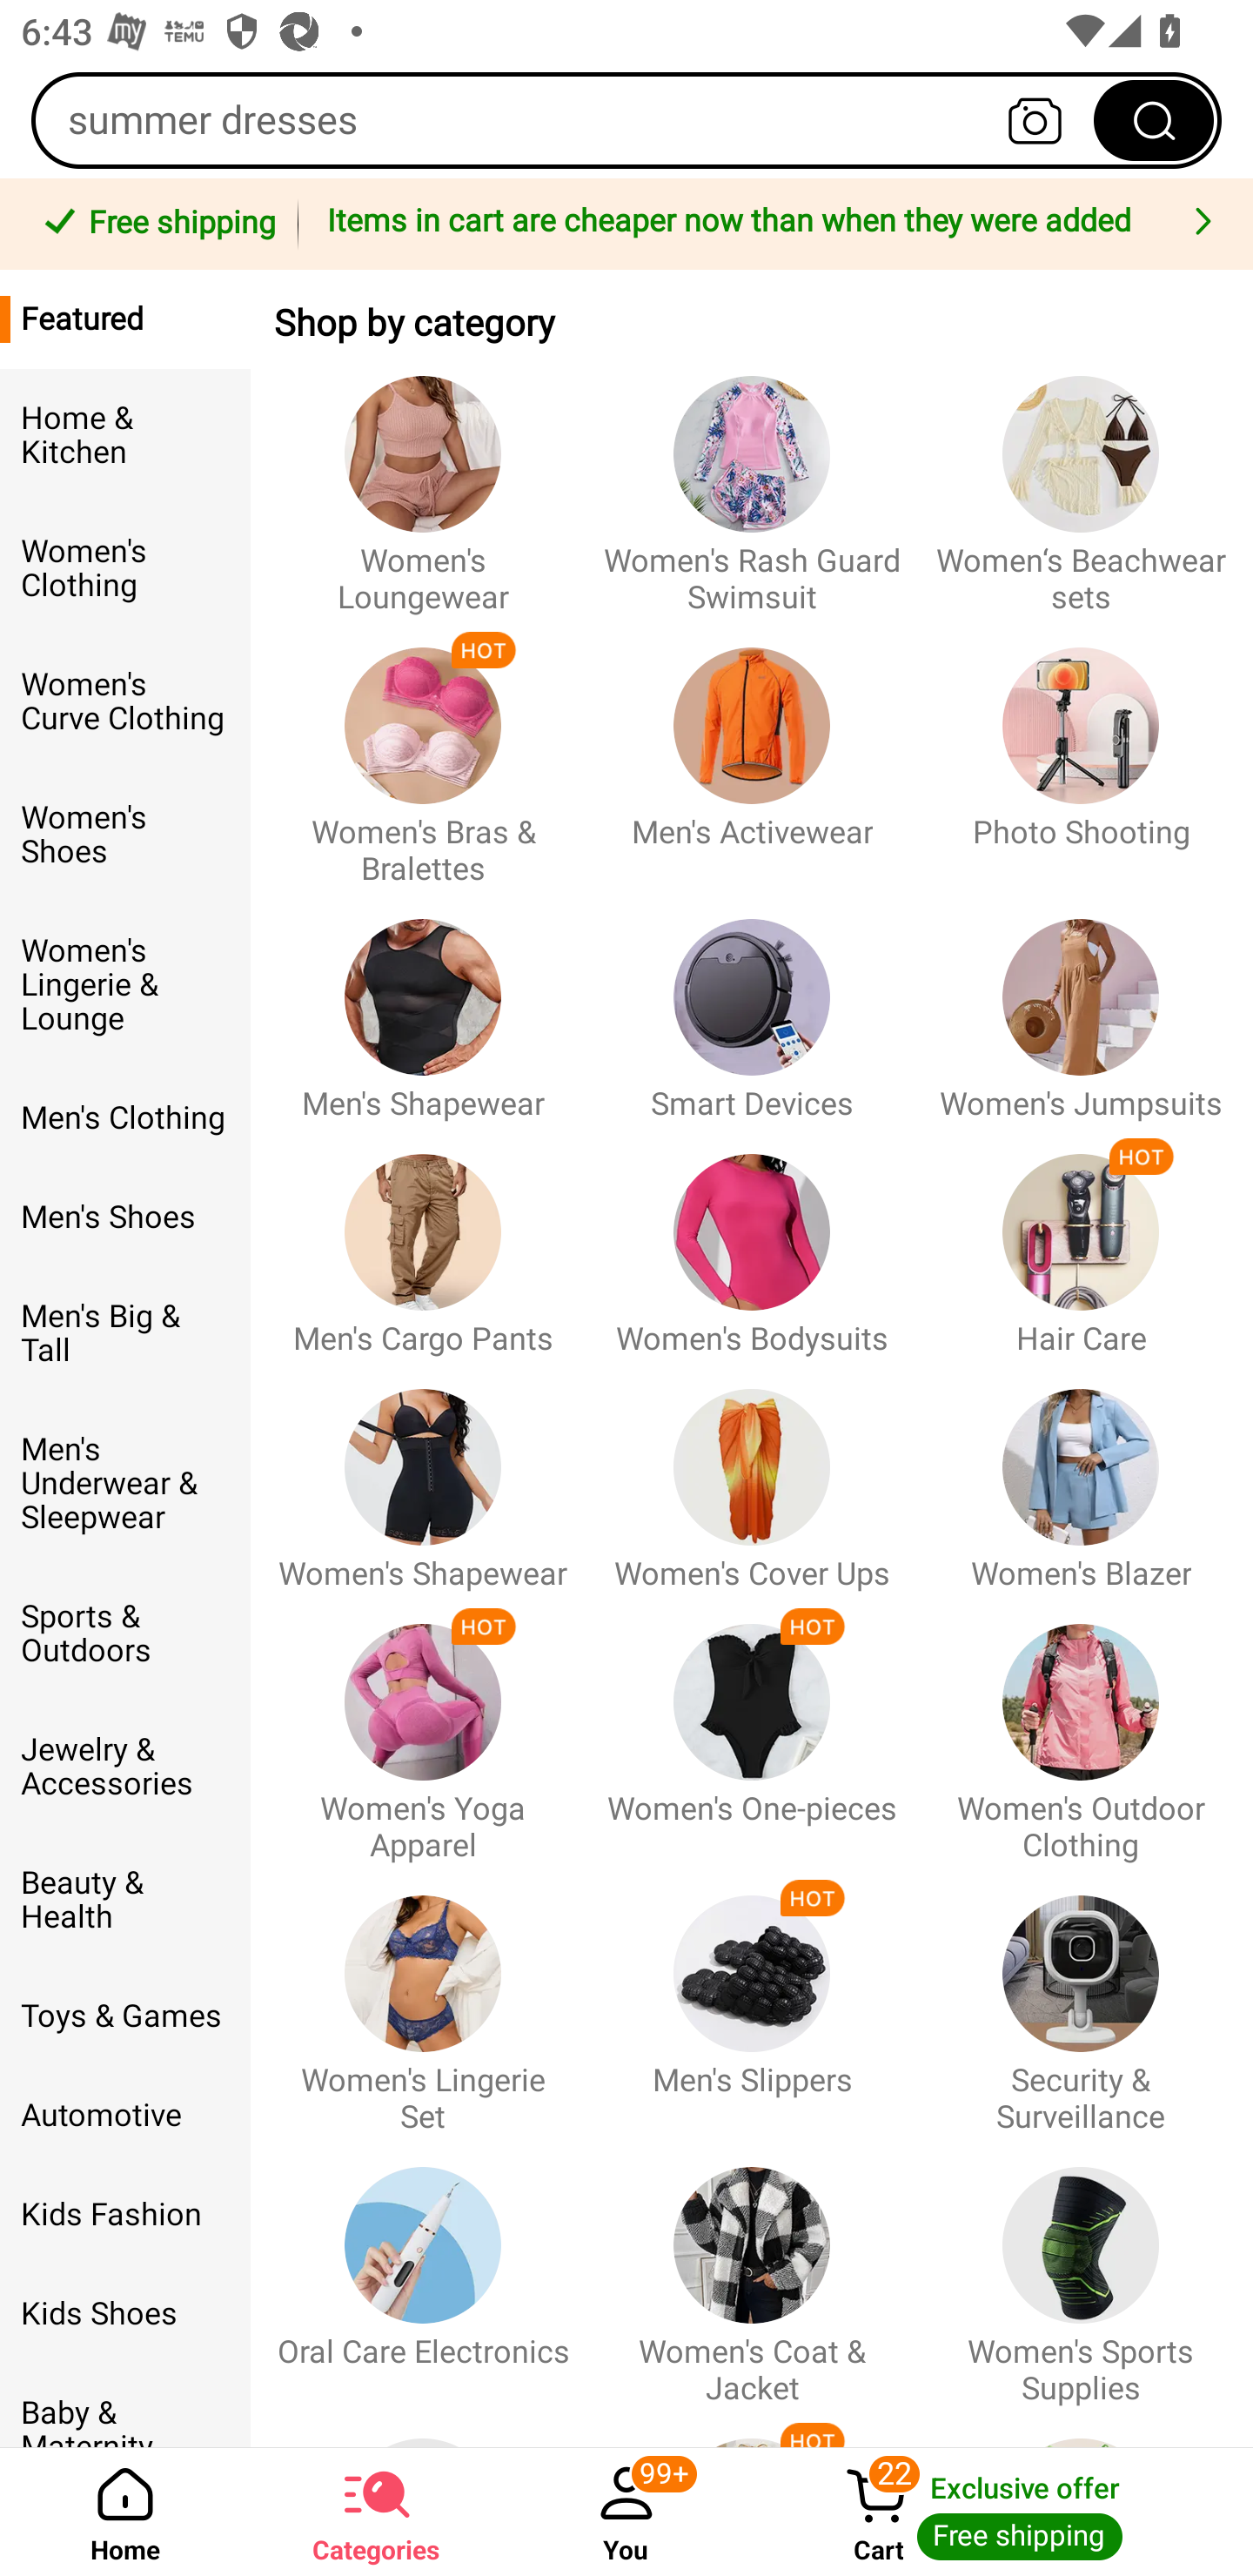  What do you see at coordinates (423, 1239) in the screenshot?
I see `Men's Cargo Pants` at bounding box center [423, 1239].